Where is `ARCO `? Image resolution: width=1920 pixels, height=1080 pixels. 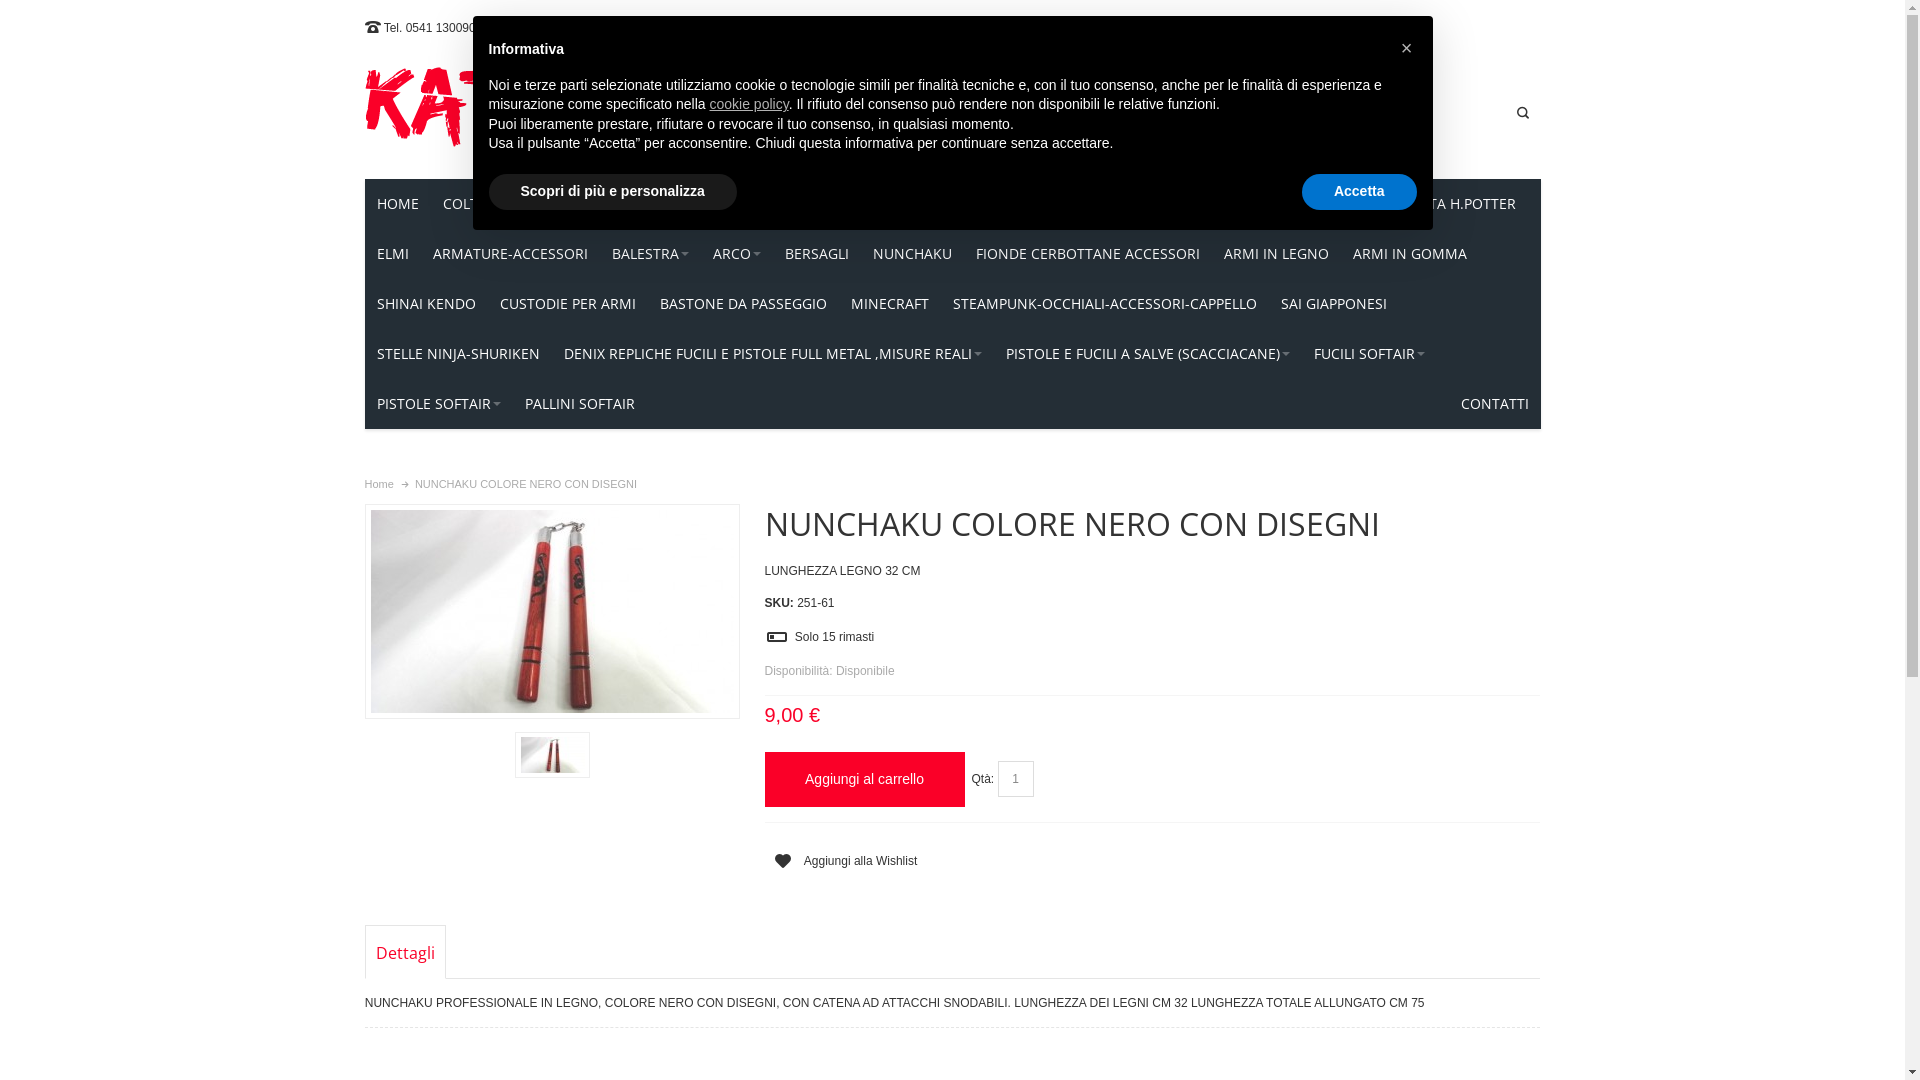 ARCO  is located at coordinates (736, 254).